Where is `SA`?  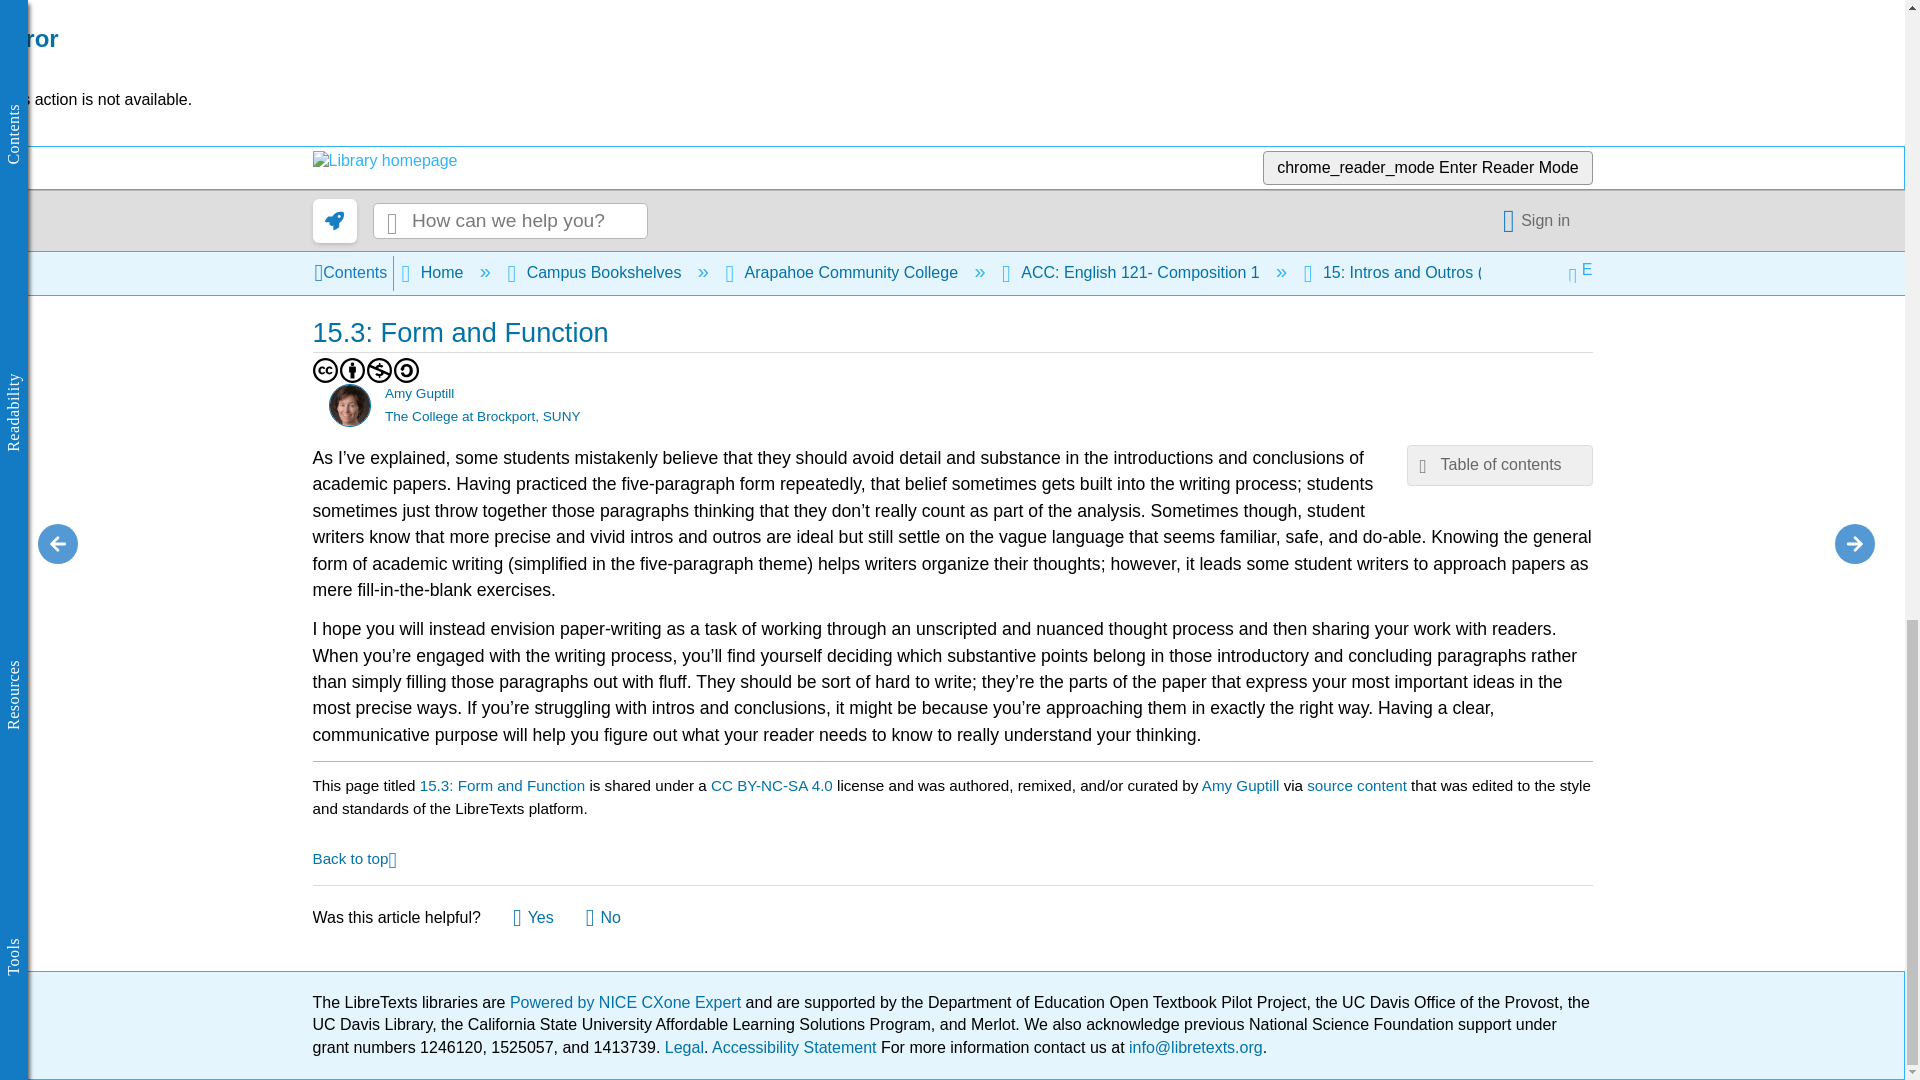
SA is located at coordinates (406, 370).